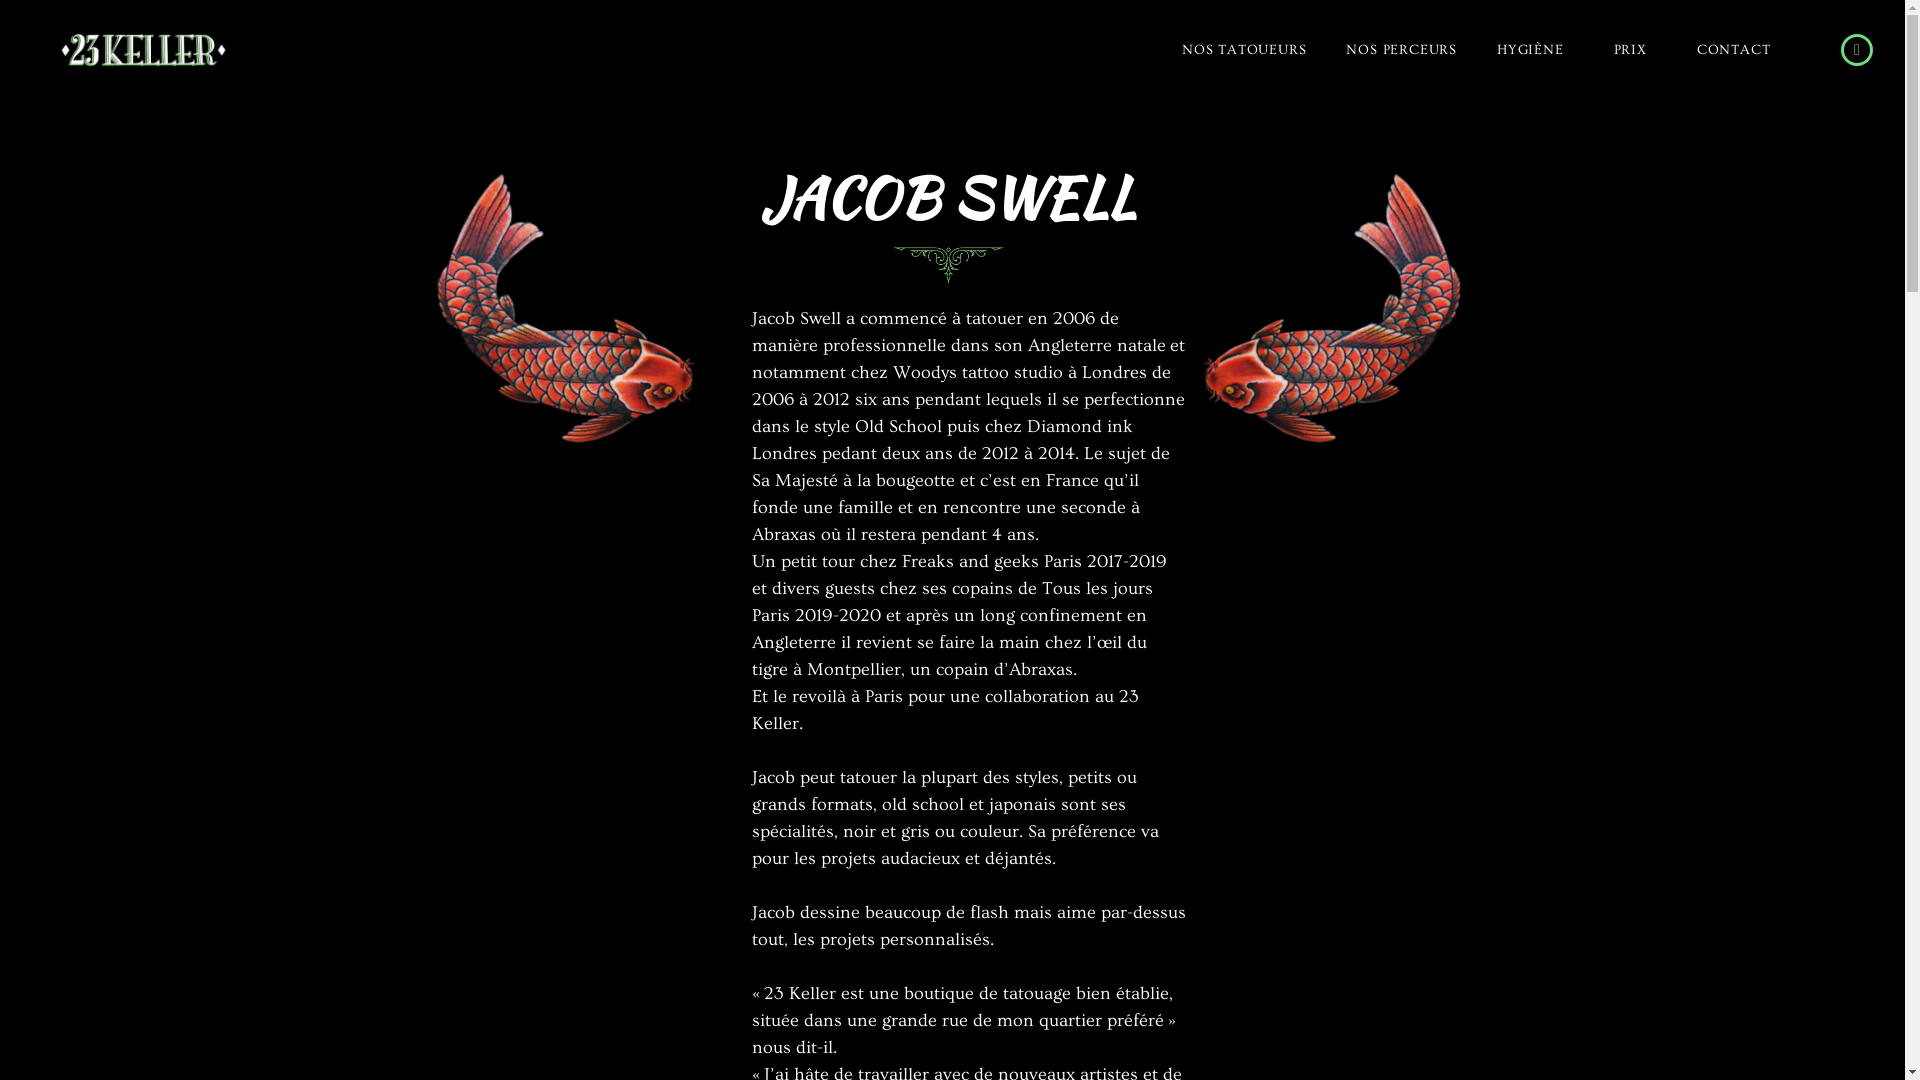  Describe the element at coordinates (1244, 50) in the screenshot. I see `NOS TATOUEURS` at that location.